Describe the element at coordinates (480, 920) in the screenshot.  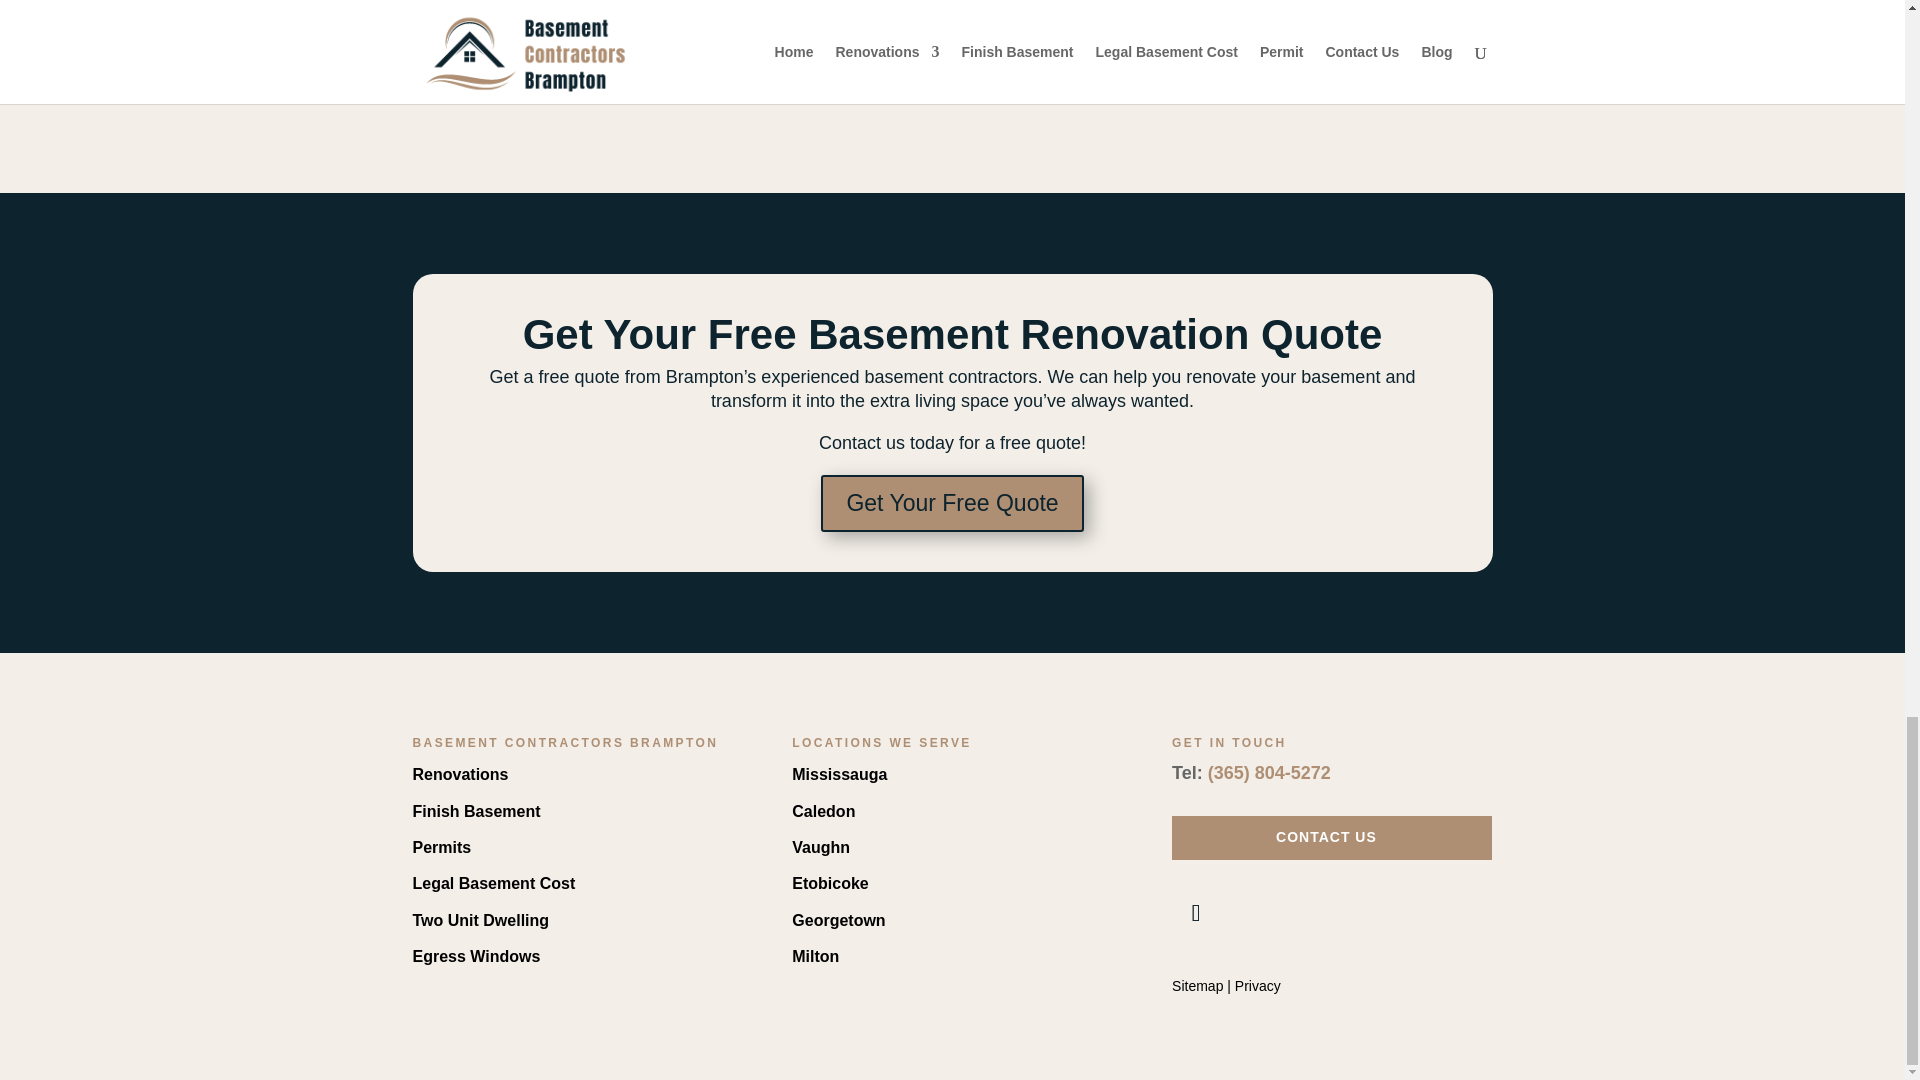
I see `Two Unit Dwelling` at that location.